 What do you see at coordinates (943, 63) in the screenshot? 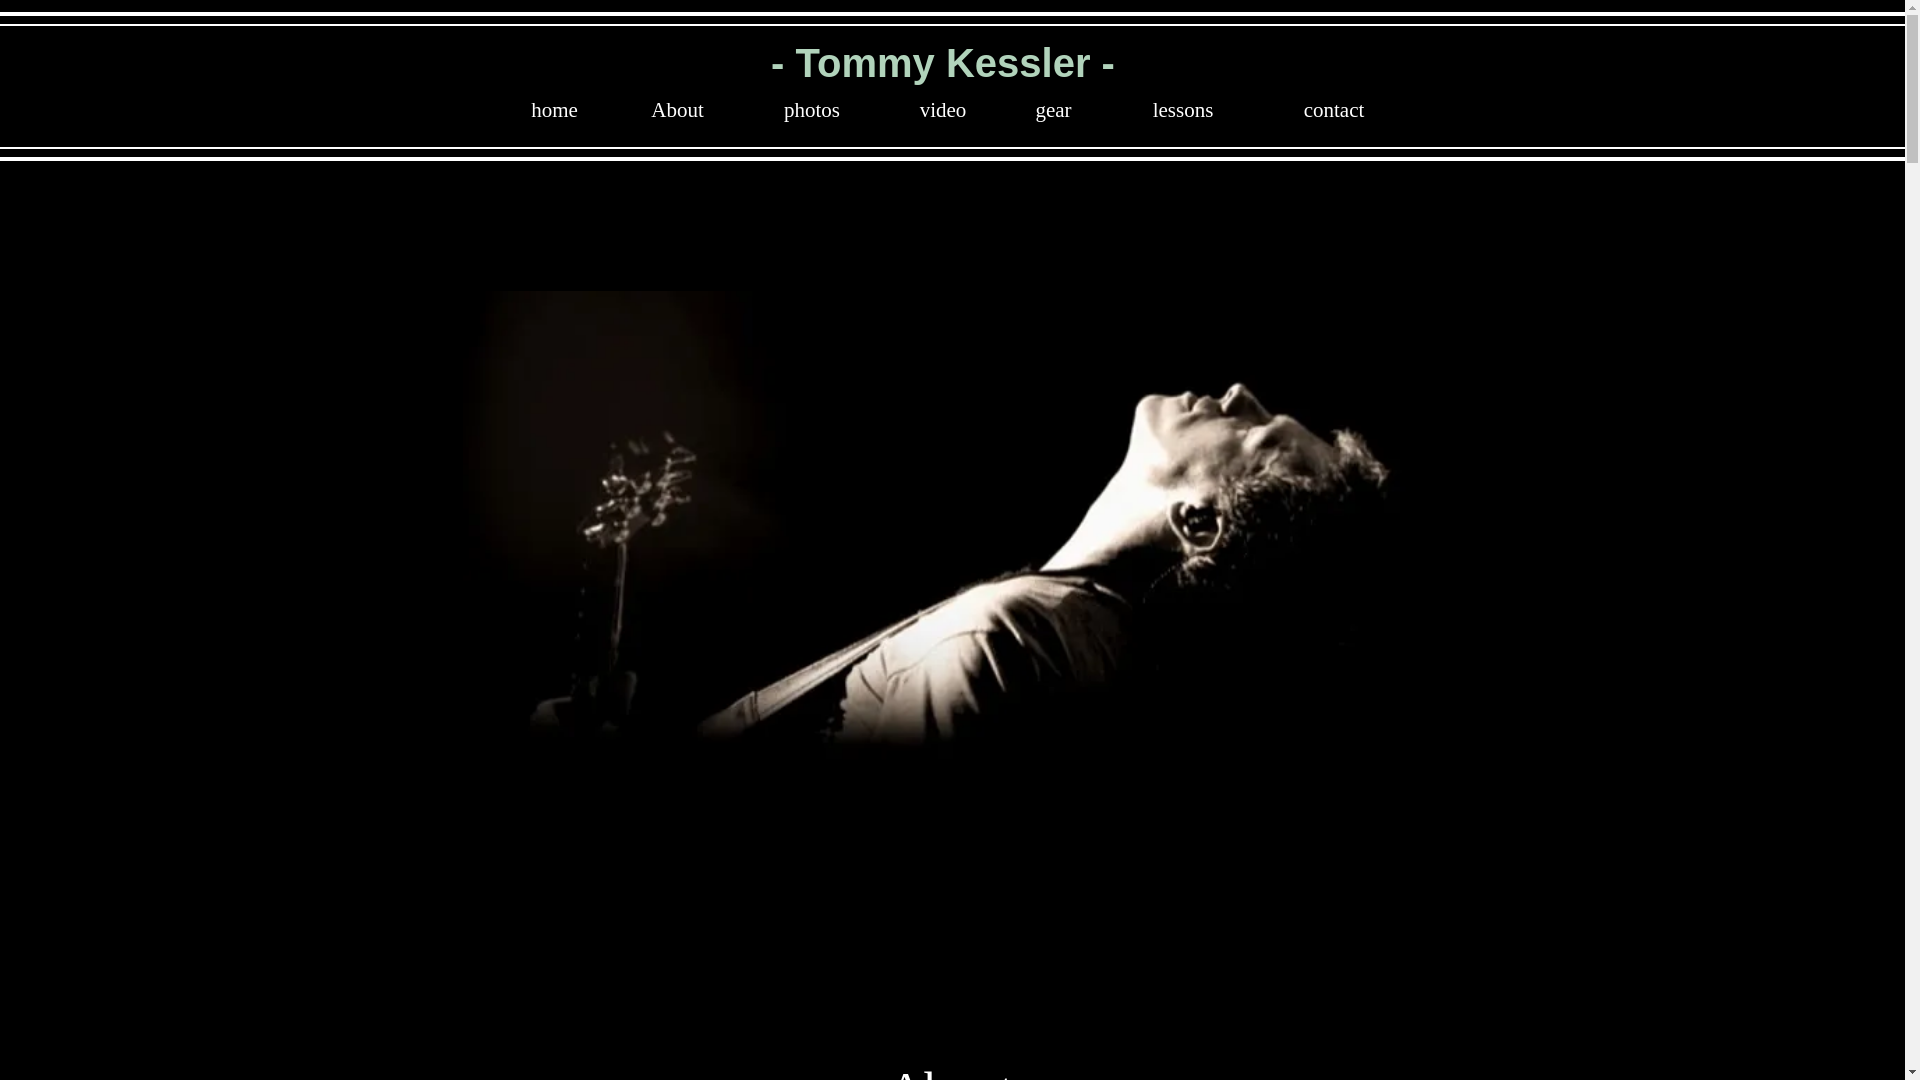
I see `- Tommy Kessler -` at bounding box center [943, 63].